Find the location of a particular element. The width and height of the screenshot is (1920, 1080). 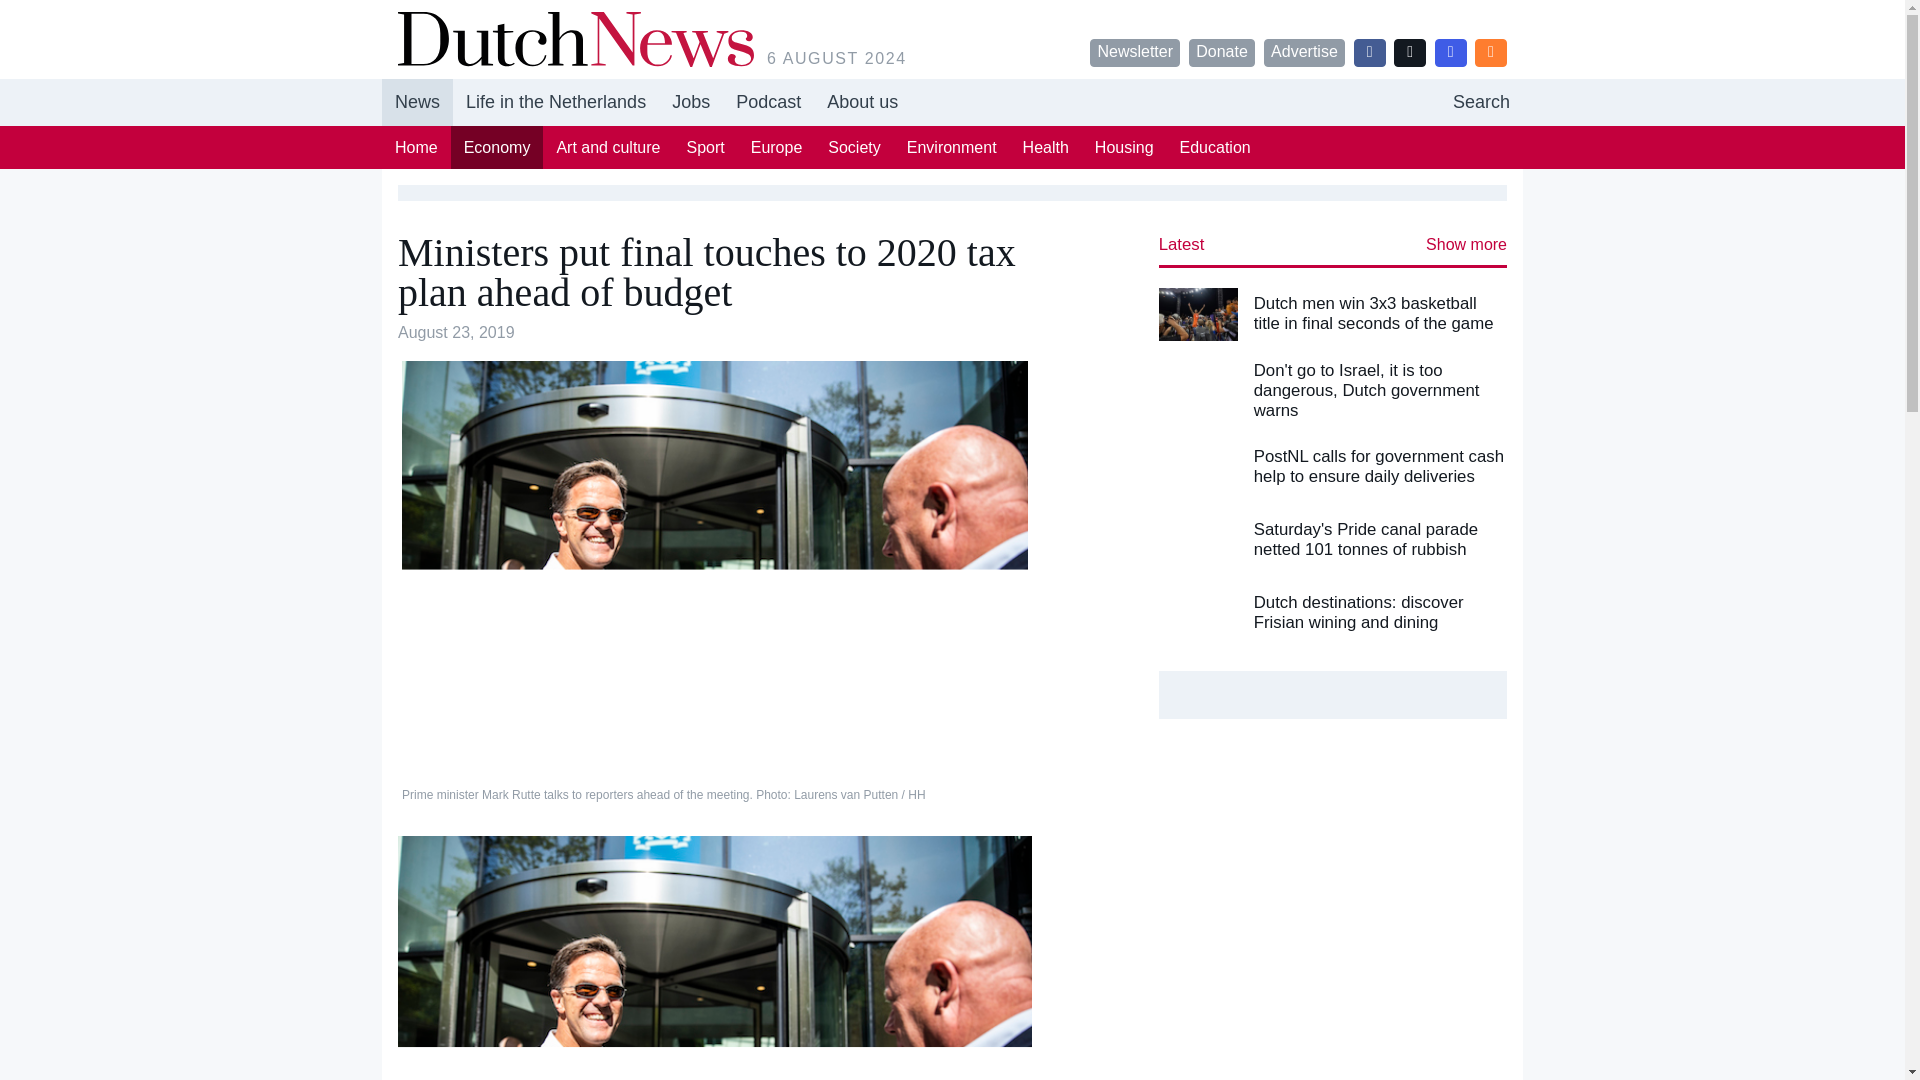

hidden-in-footer is located at coordinates (690, 102).